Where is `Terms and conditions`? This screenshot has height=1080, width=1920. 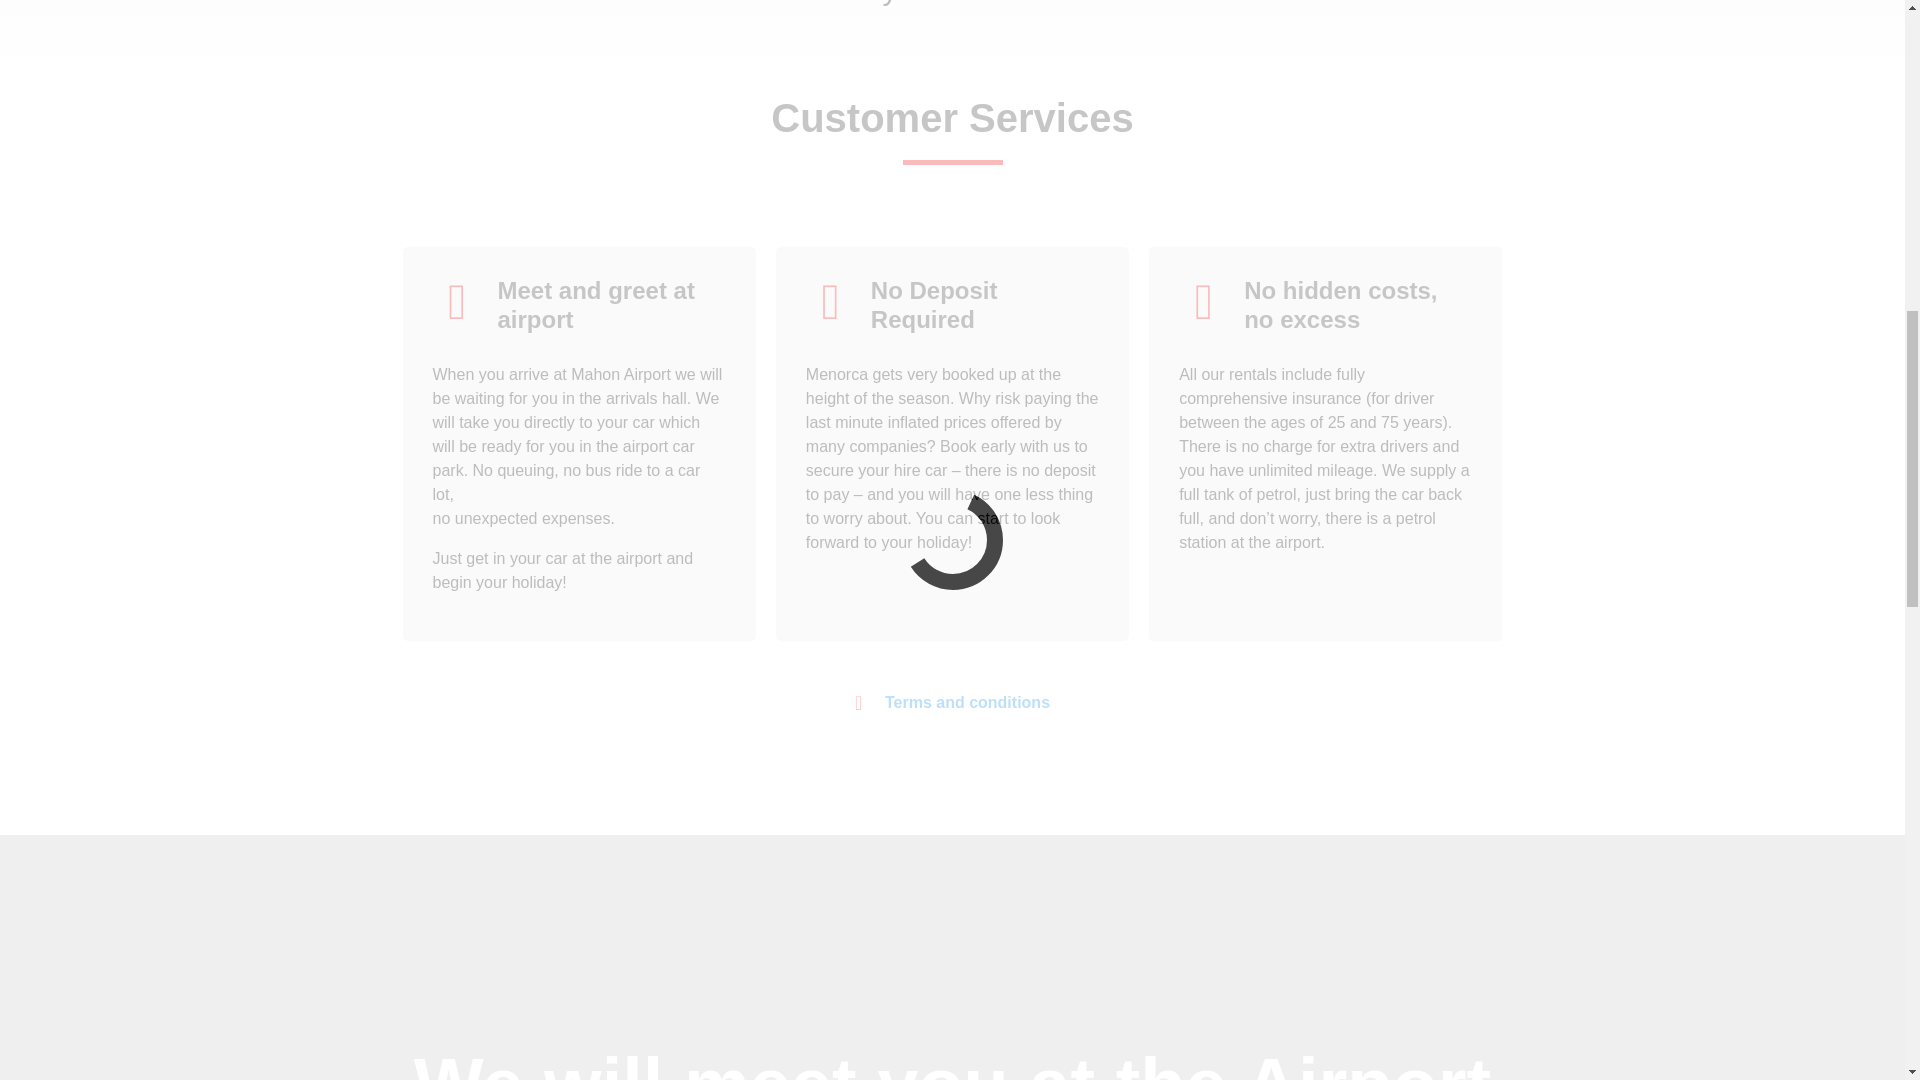 Terms and conditions is located at coordinates (952, 702).